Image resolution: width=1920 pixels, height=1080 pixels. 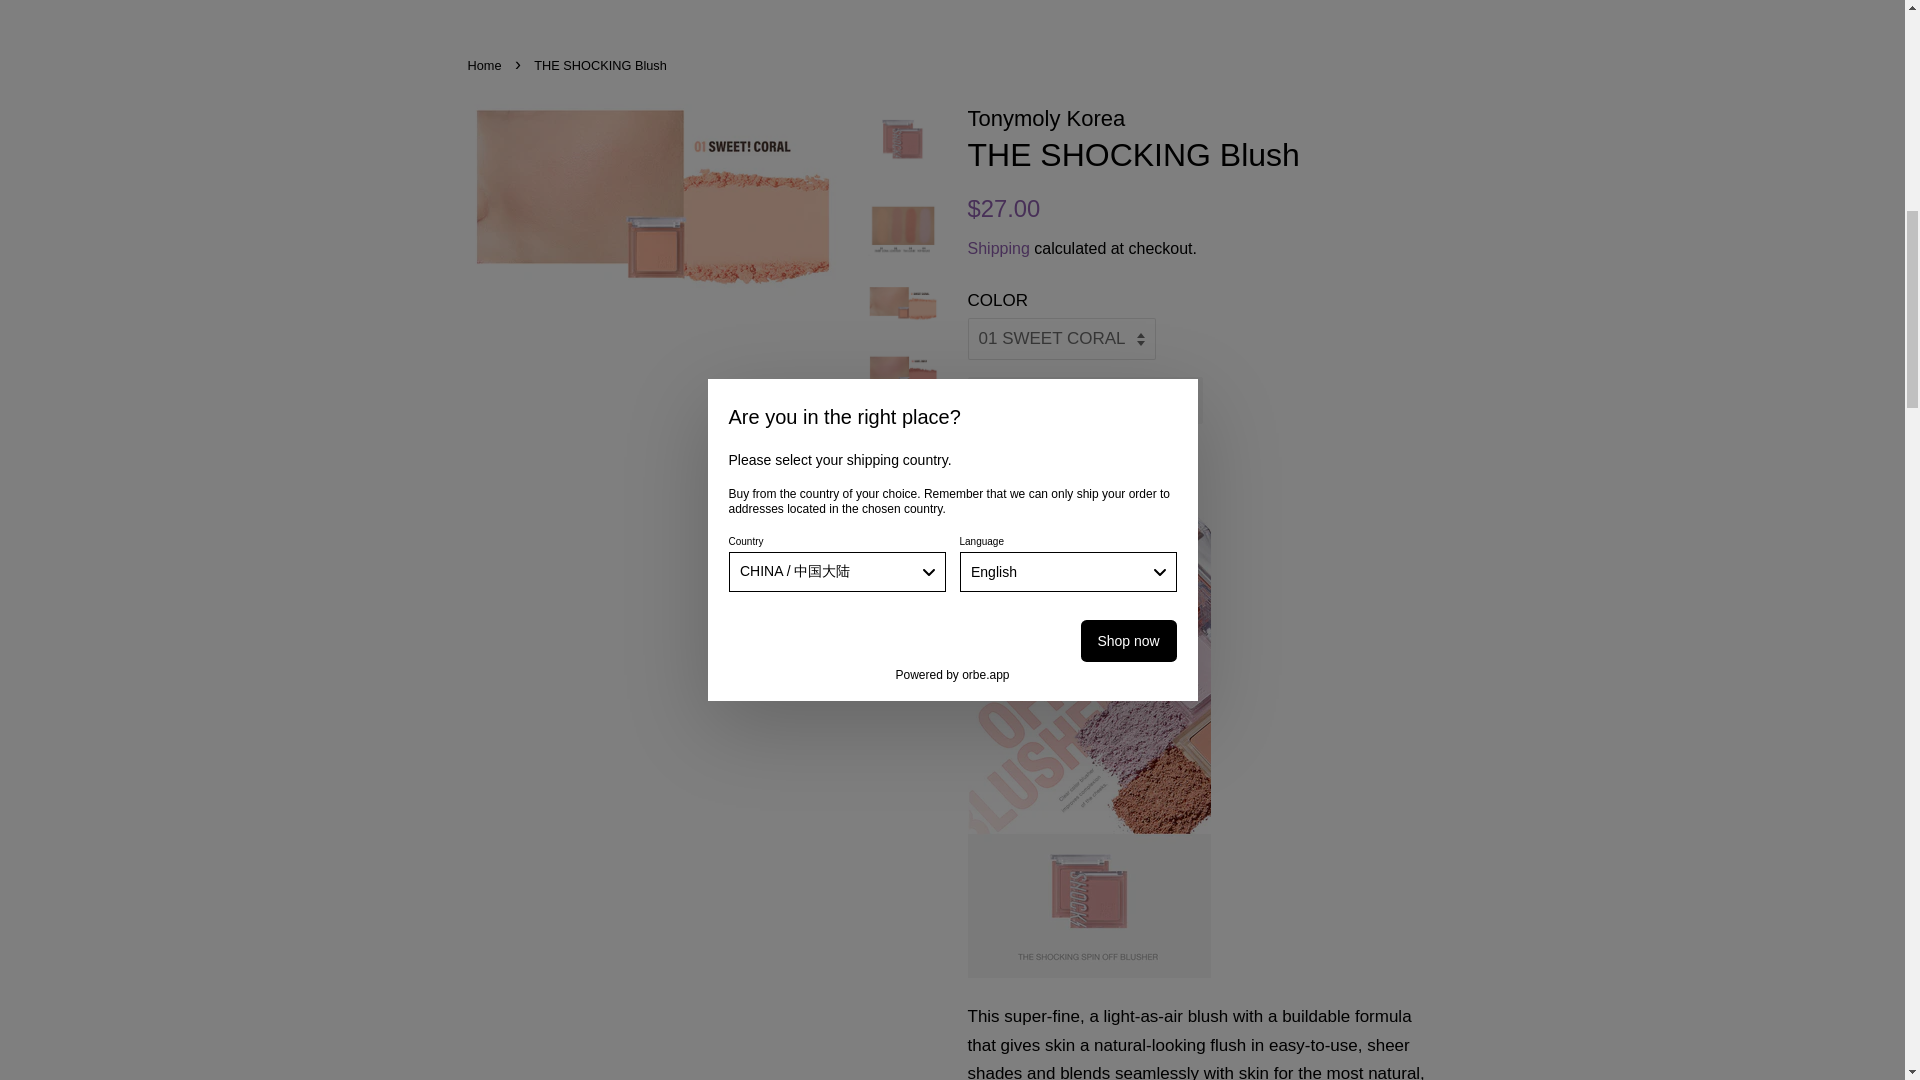 I want to click on MASK BAR, so click(x=1042, y=4).